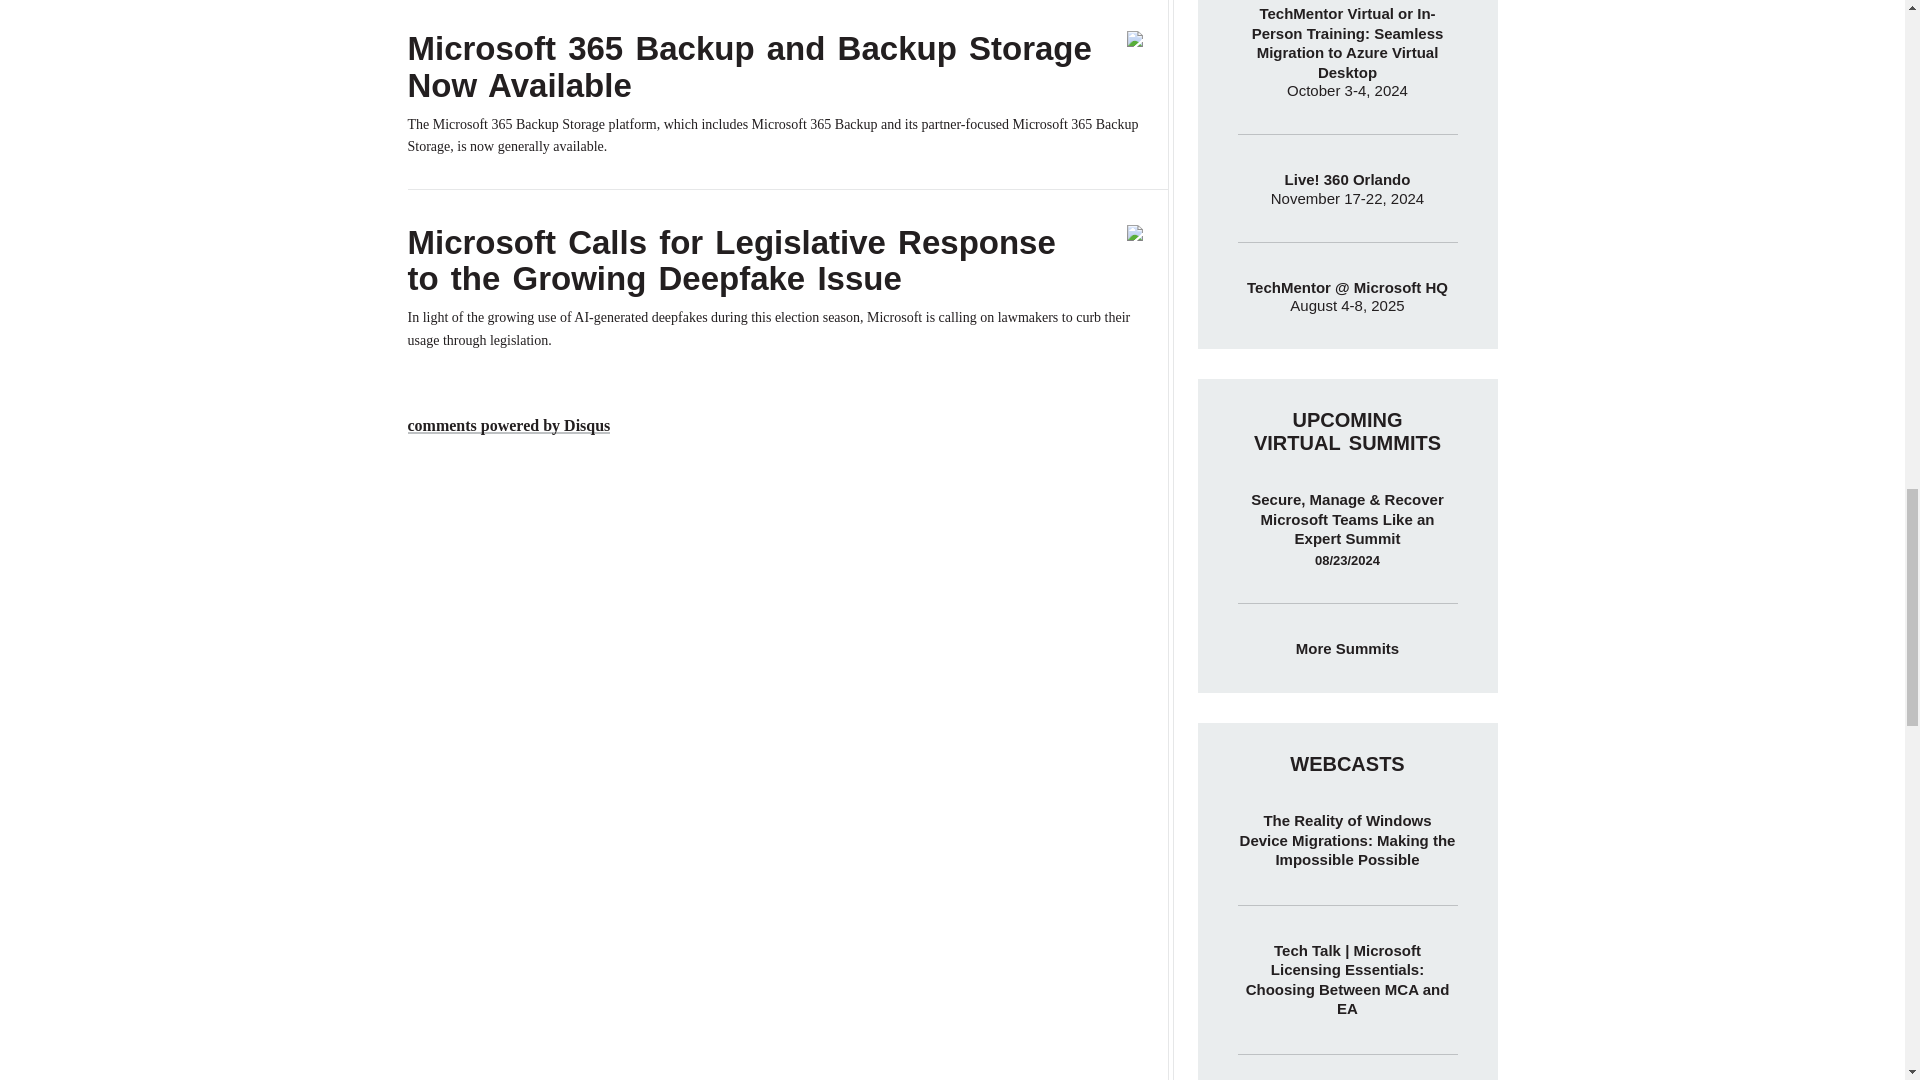  Describe the element at coordinates (750, 66) in the screenshot. I see `Microsoft 365 Backup and Backup Storage Now Available` at that location.